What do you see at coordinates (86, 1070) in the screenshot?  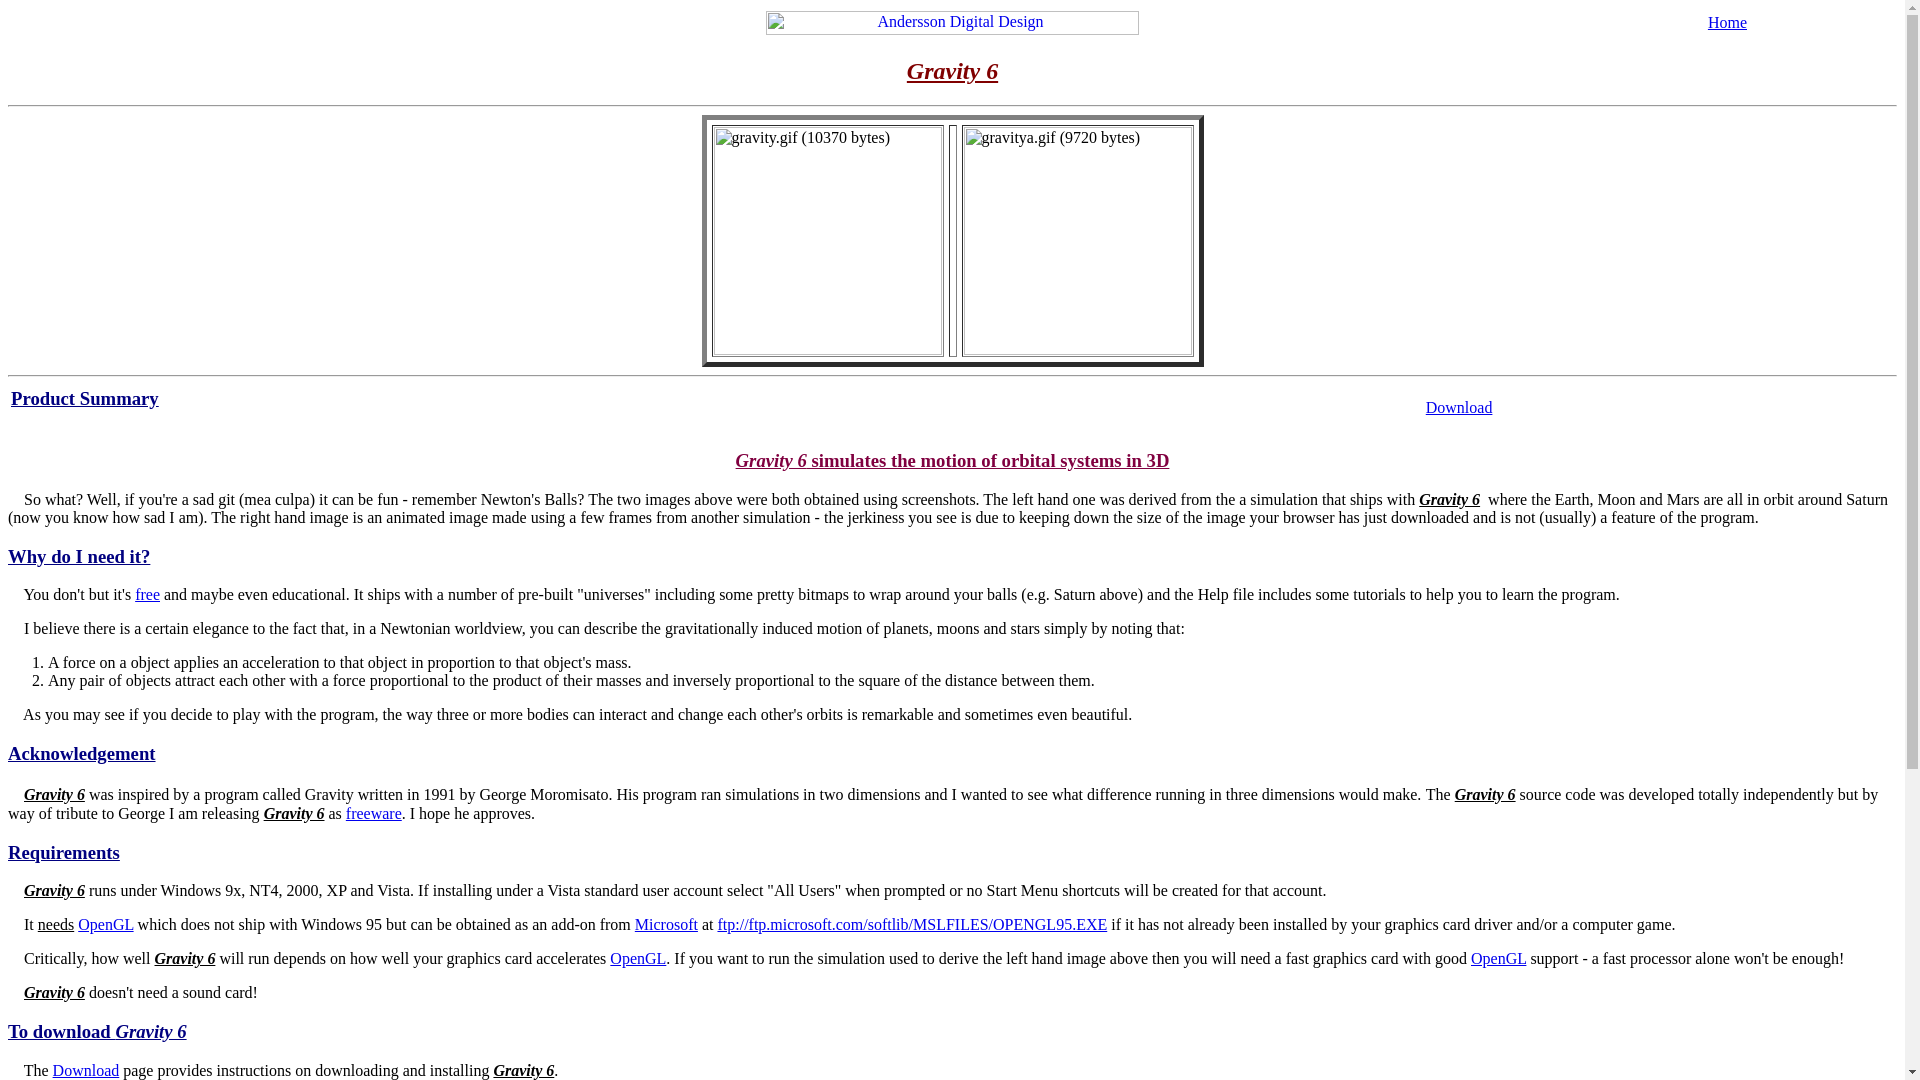 I see `Download` at bounding box center [86, 1070].